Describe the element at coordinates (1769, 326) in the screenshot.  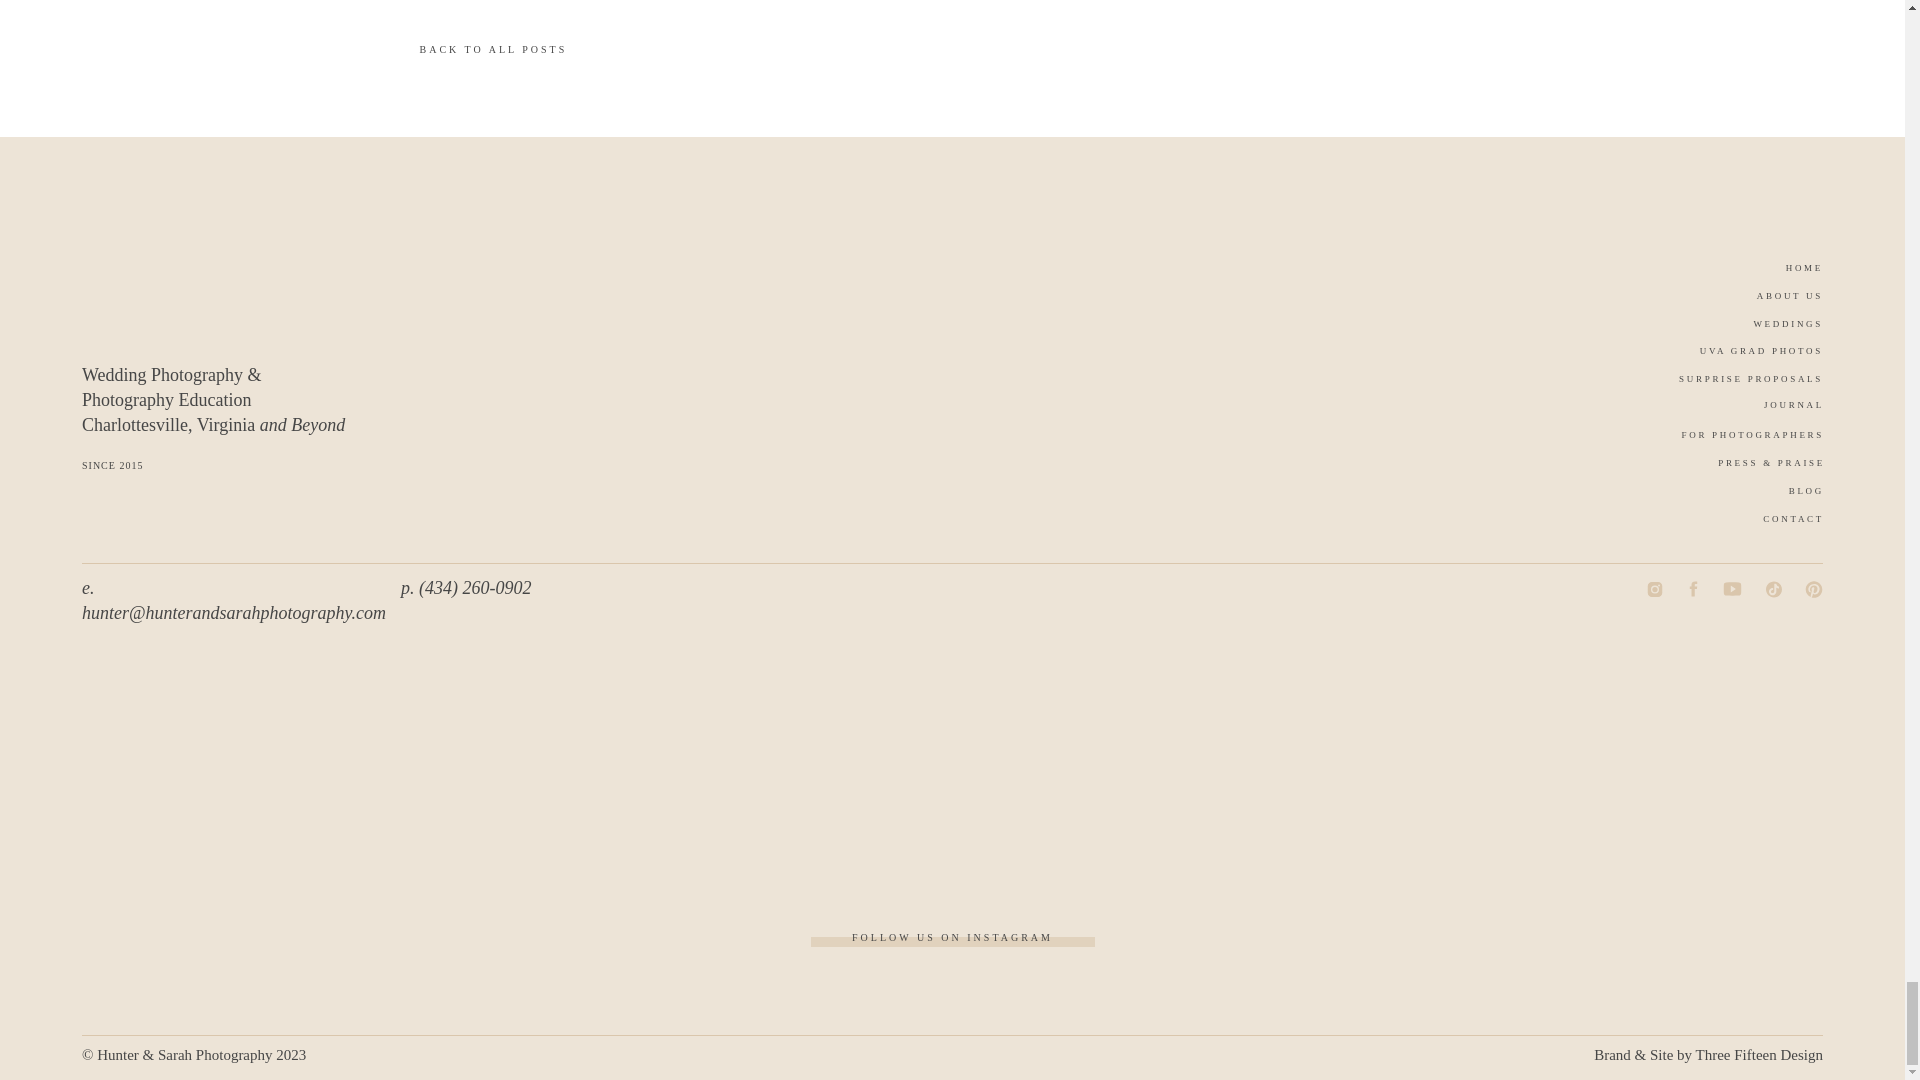
I see `WEDDINGS` at that location.